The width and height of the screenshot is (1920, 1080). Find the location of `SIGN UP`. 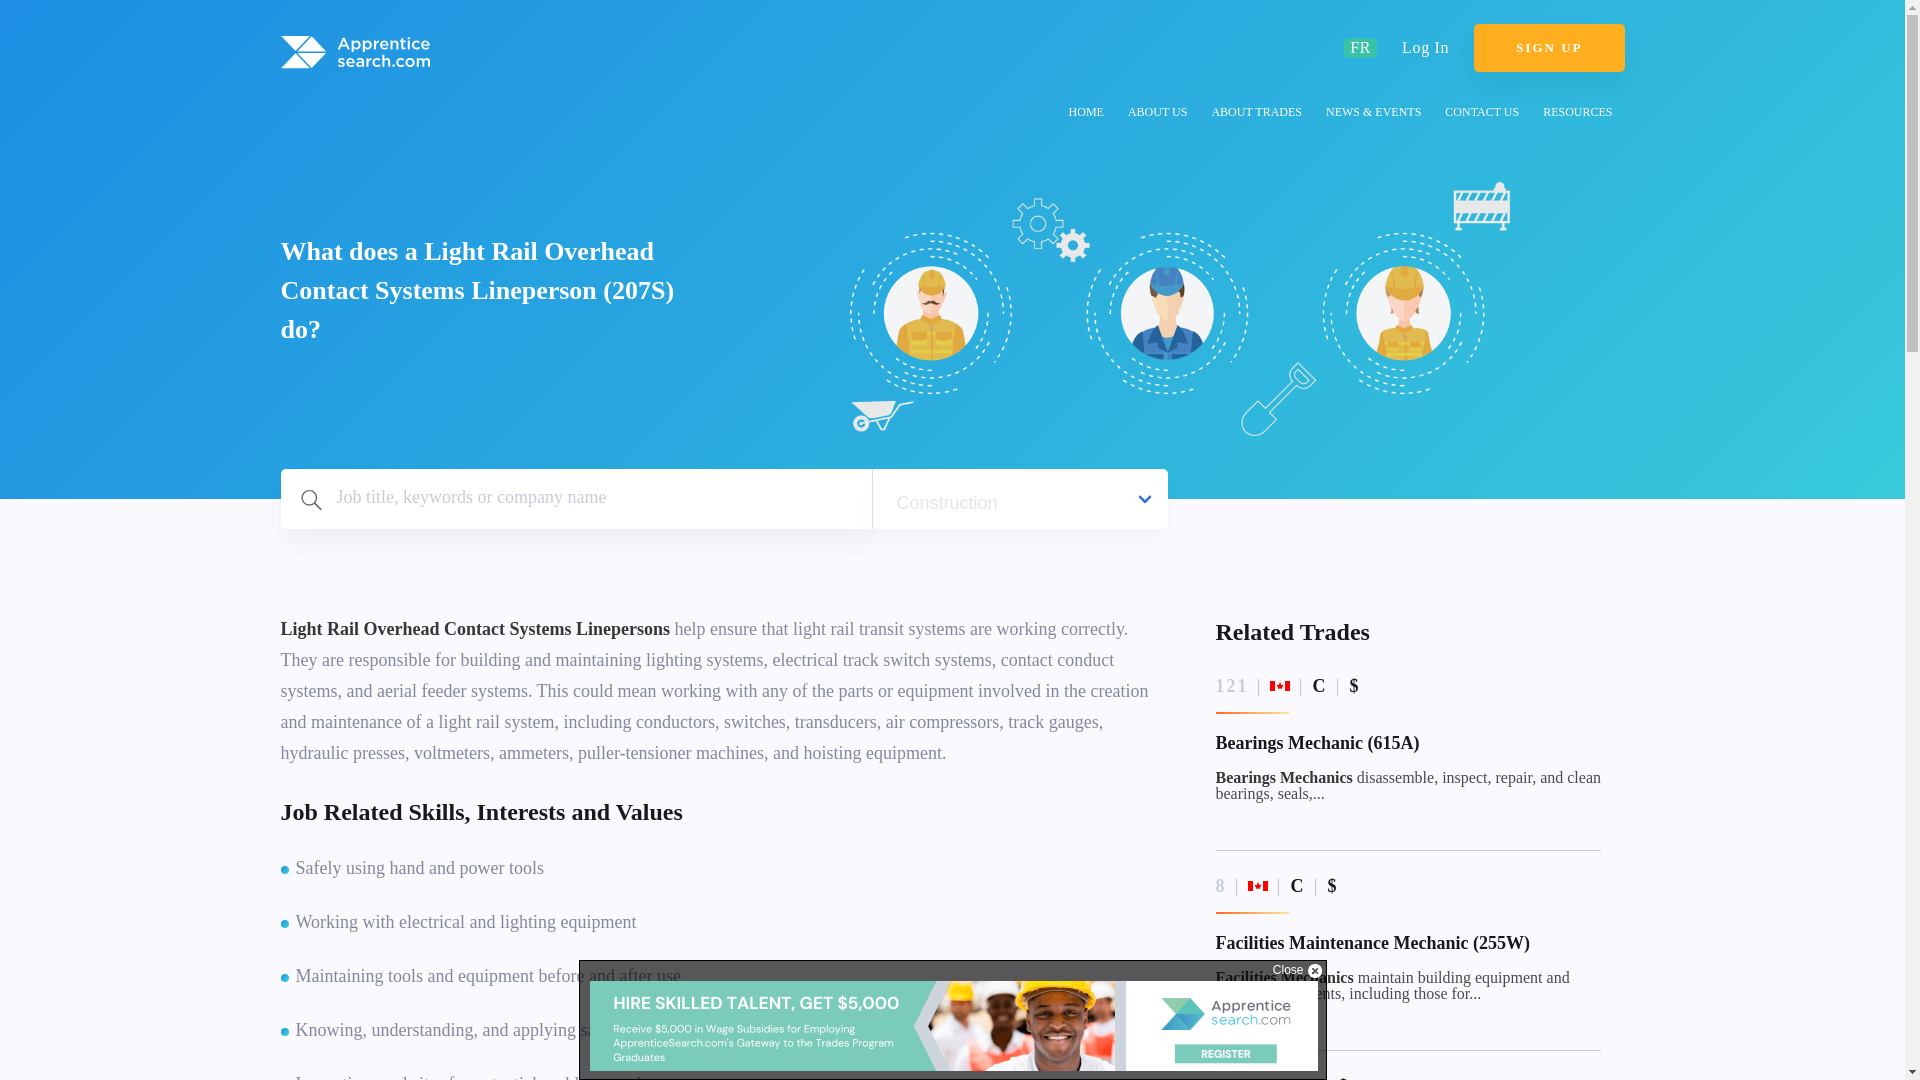

SIGN UP is located at coordinates (1549, 48).